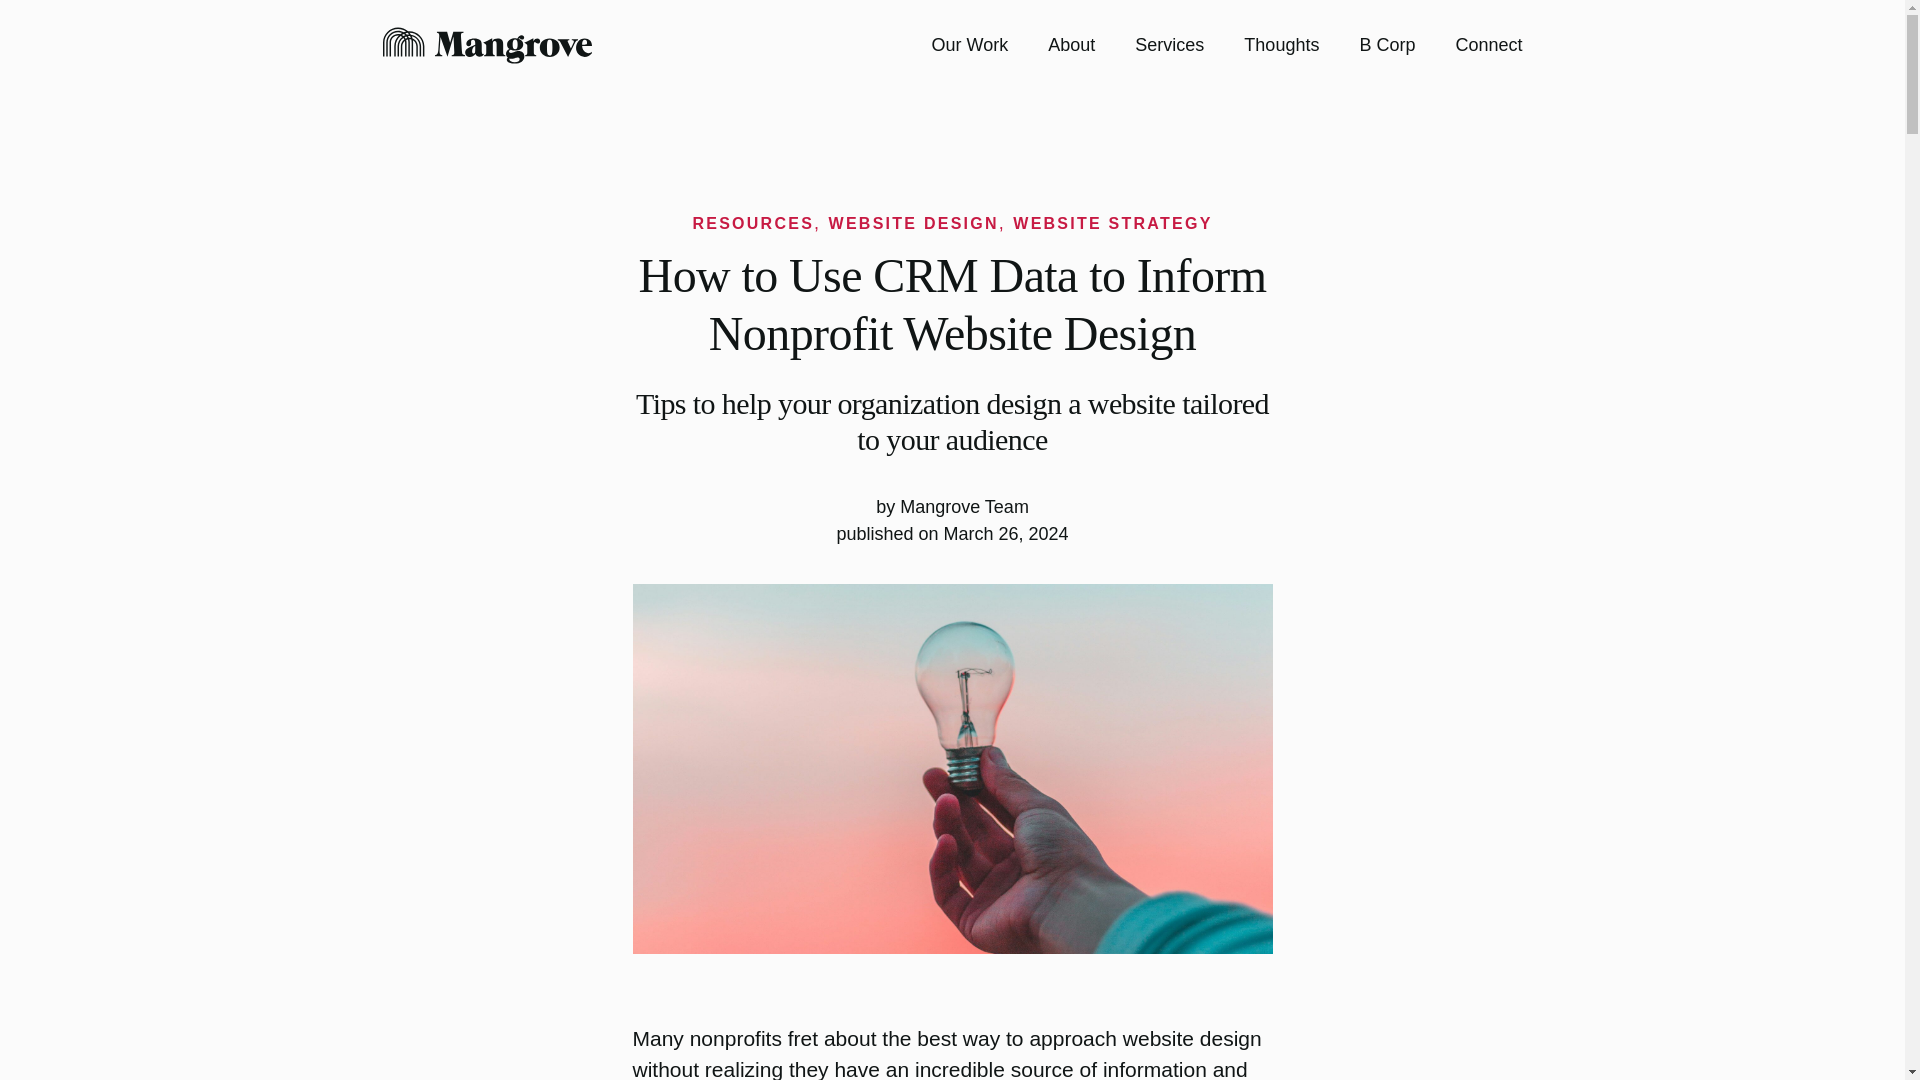 This screenshot has height=1080, width=1920. Describe the element at coordinates (914, 223) in the screenshot. I see `WEBSITE DESIGN` at that location.